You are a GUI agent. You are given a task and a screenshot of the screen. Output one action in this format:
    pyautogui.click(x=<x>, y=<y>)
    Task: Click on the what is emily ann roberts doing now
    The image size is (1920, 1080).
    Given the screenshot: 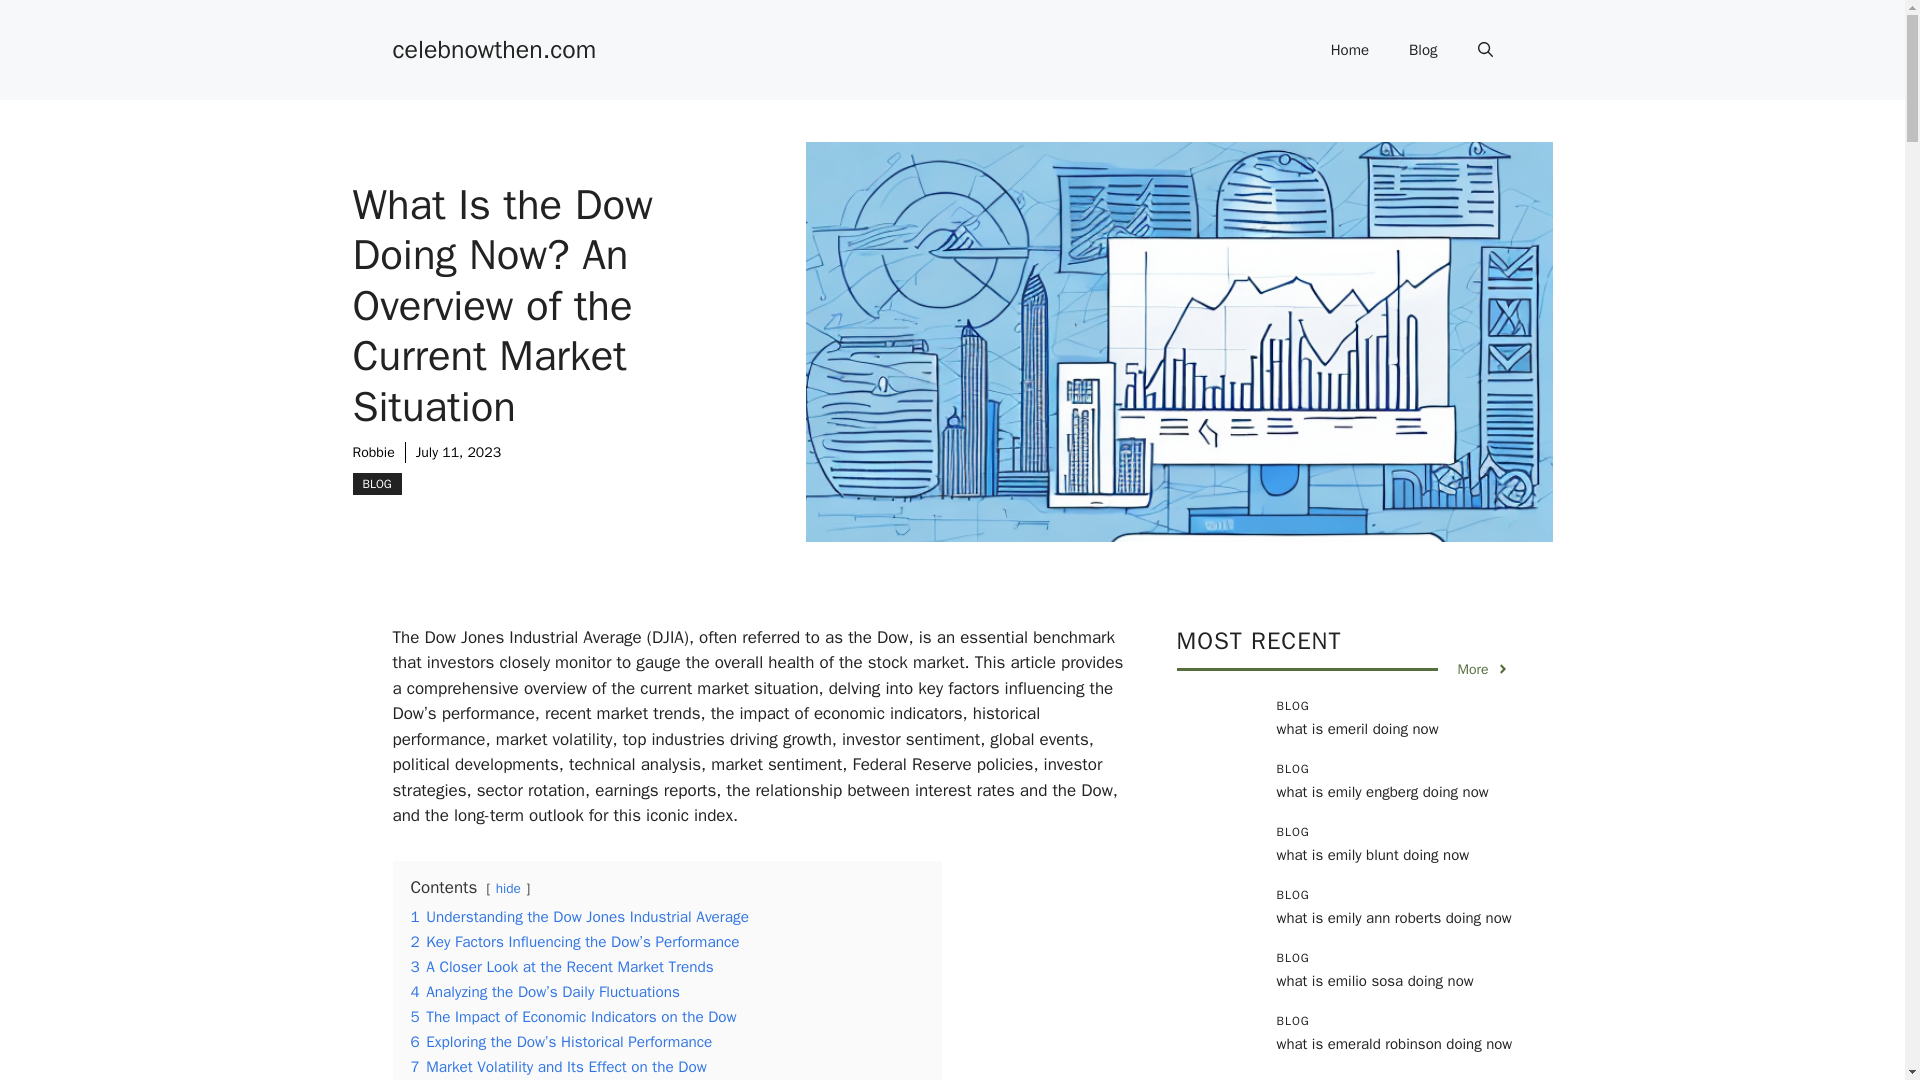 What is the action you would take?
    pyautogui.click(x=1394, y=918)
    